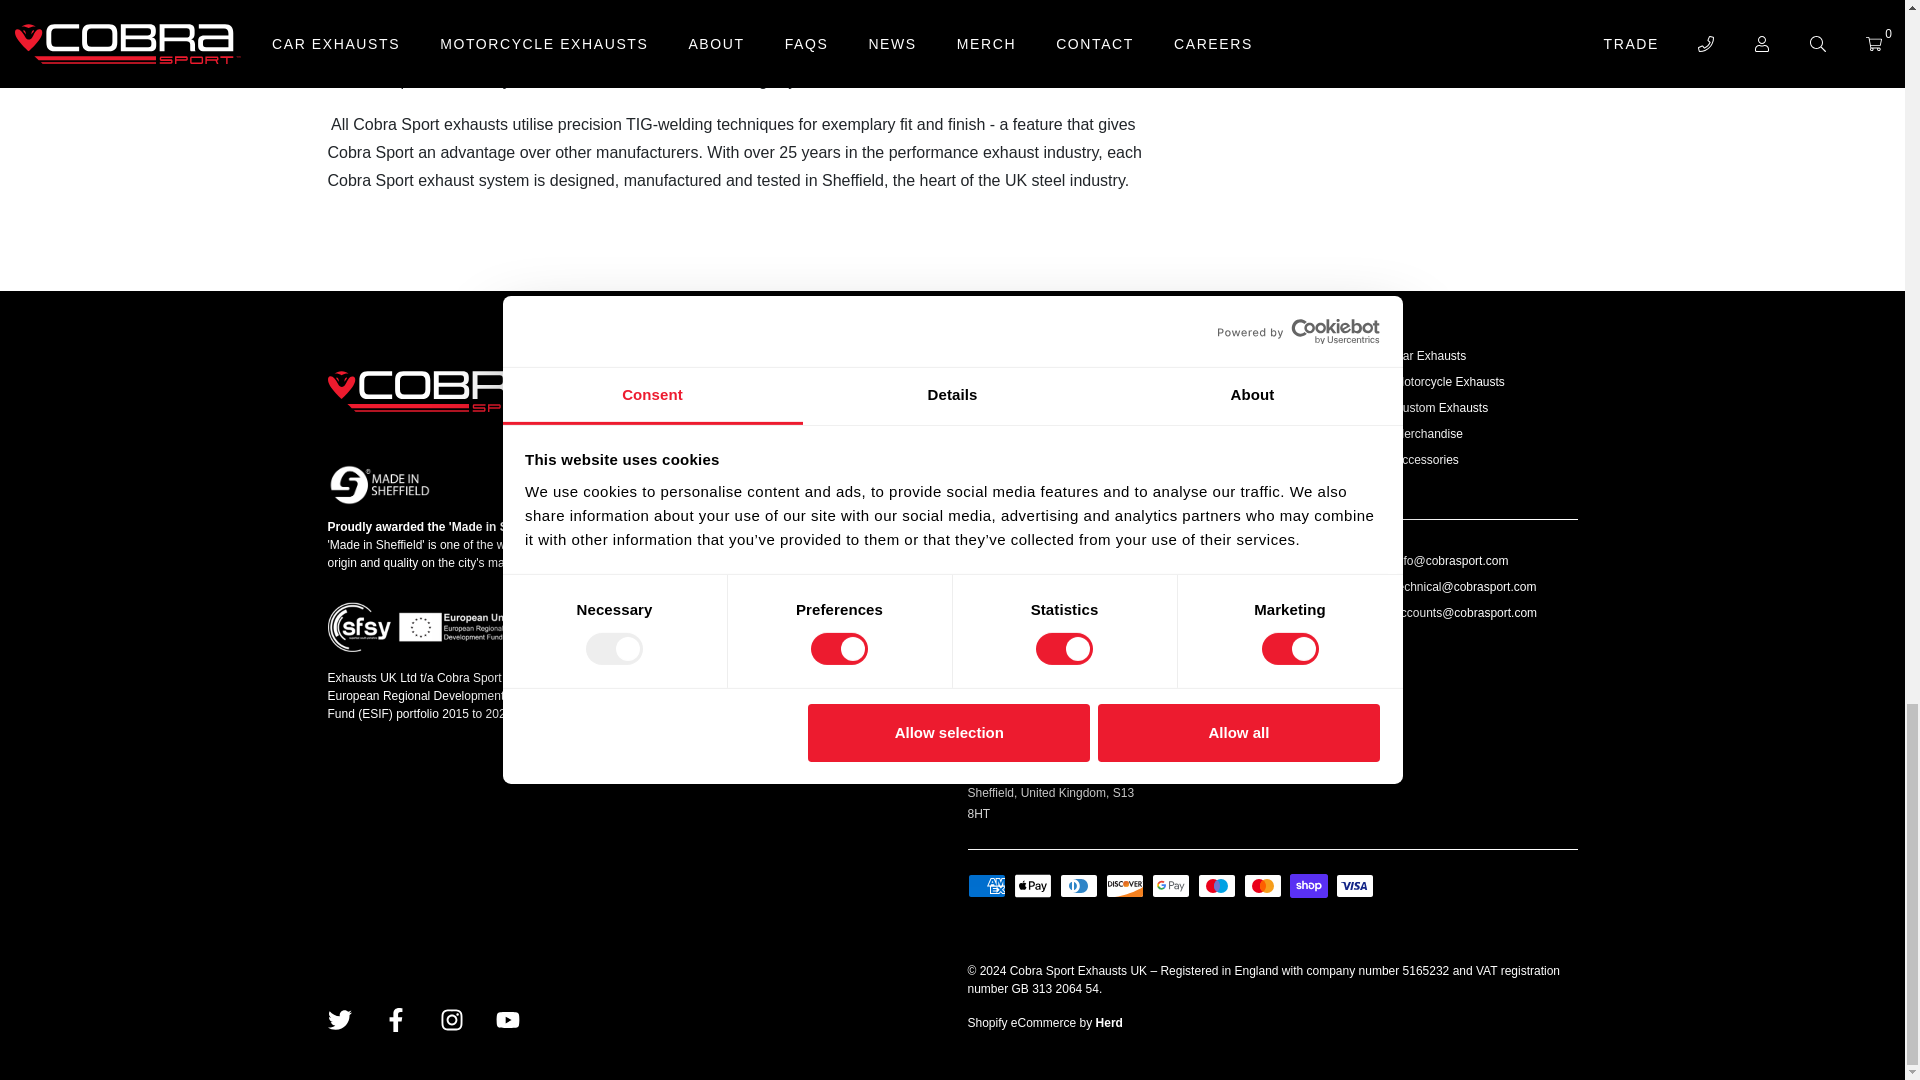 The height and width of the screenshot is (1080, 1920). What do you see at coordinates (1032, 885) in the screenshot?
I see `Apple Pay` at bounding box center [1032, 885].